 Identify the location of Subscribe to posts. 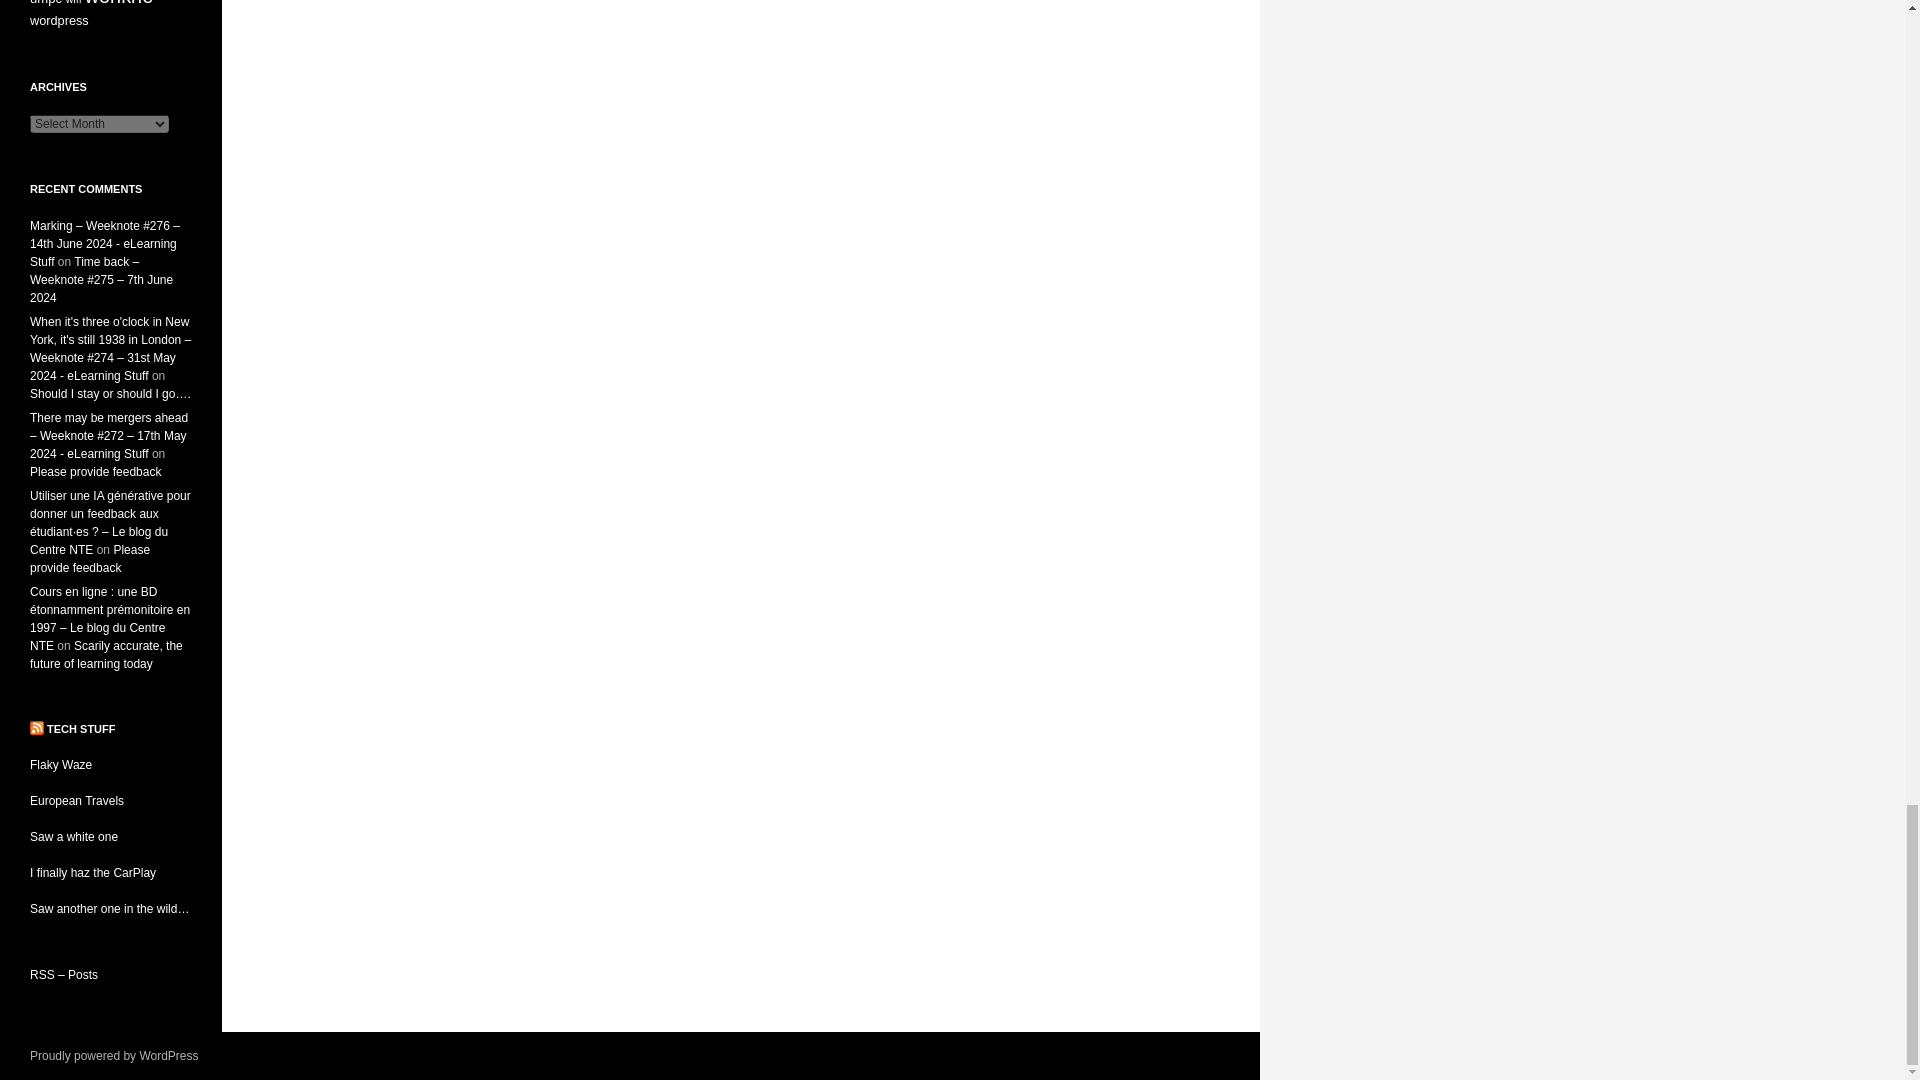
(64, 974).